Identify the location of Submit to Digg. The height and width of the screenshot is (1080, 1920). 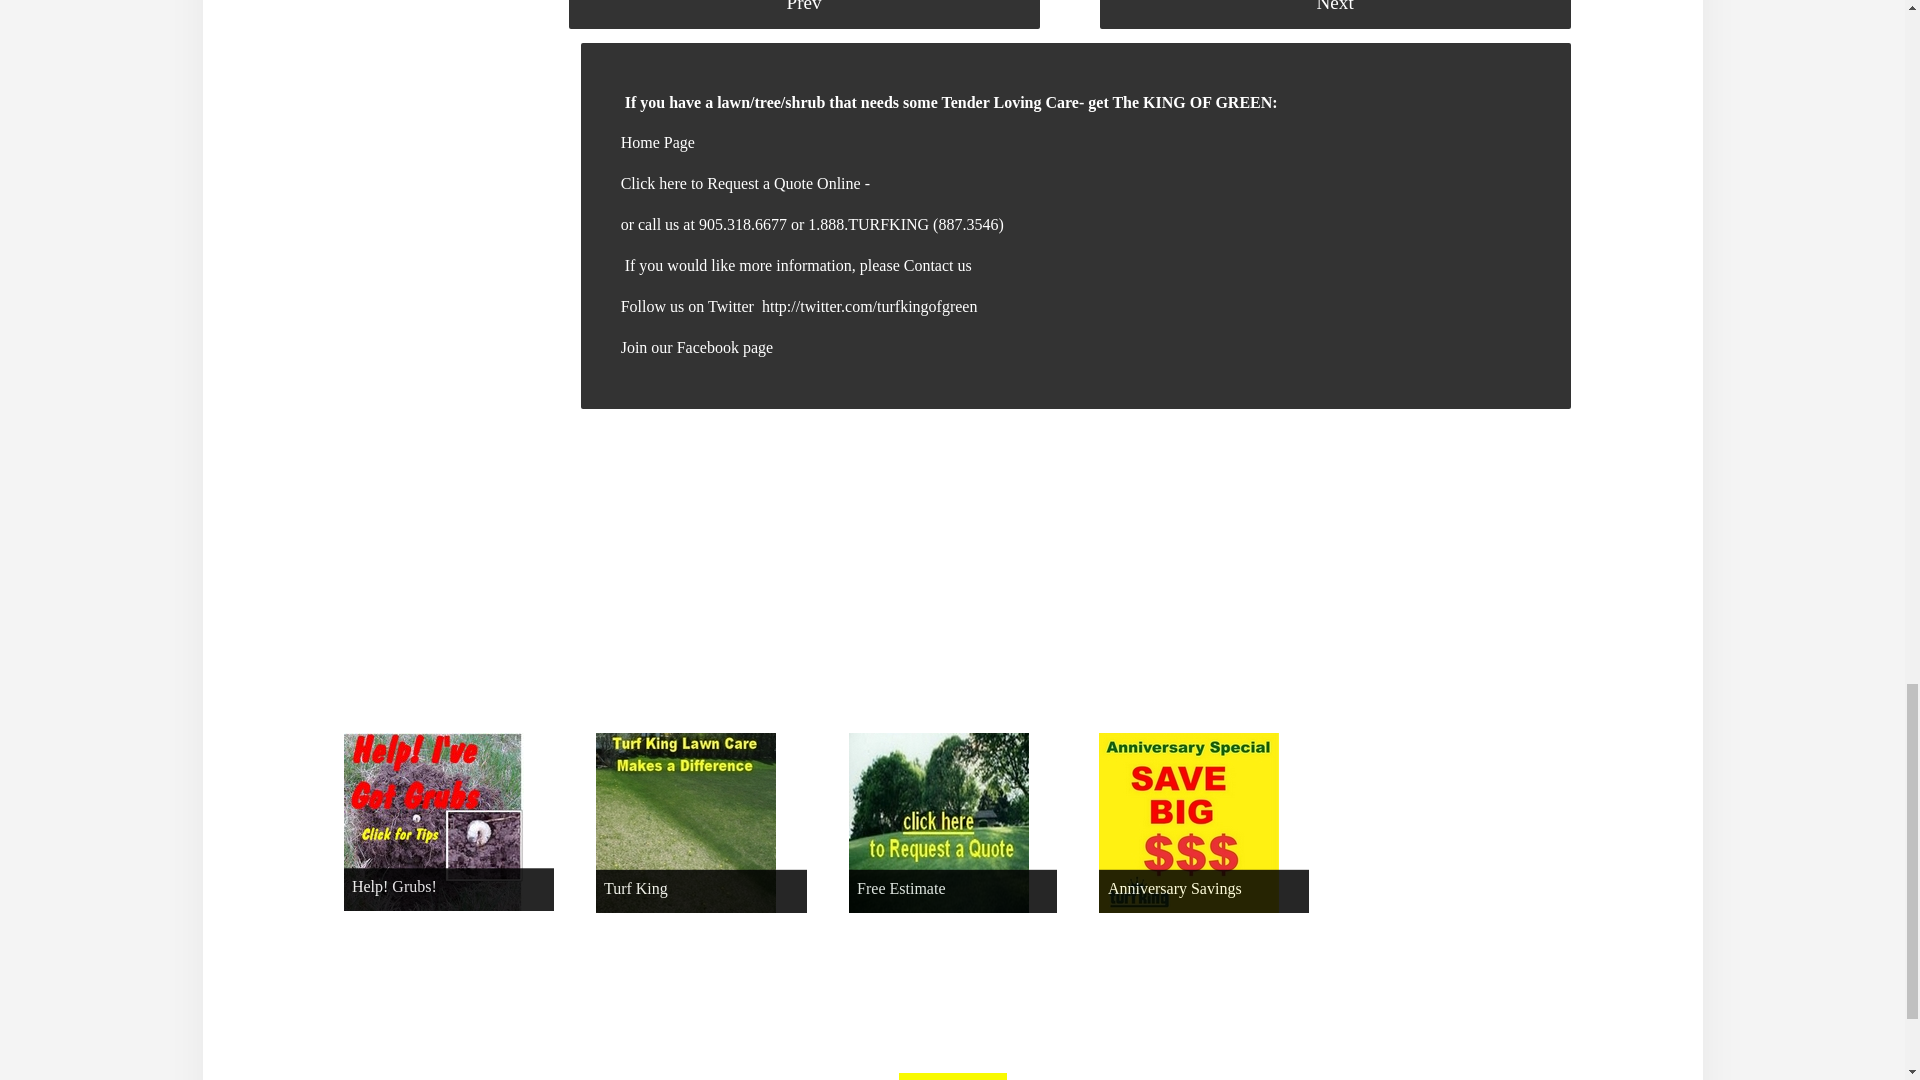
(659, 548).